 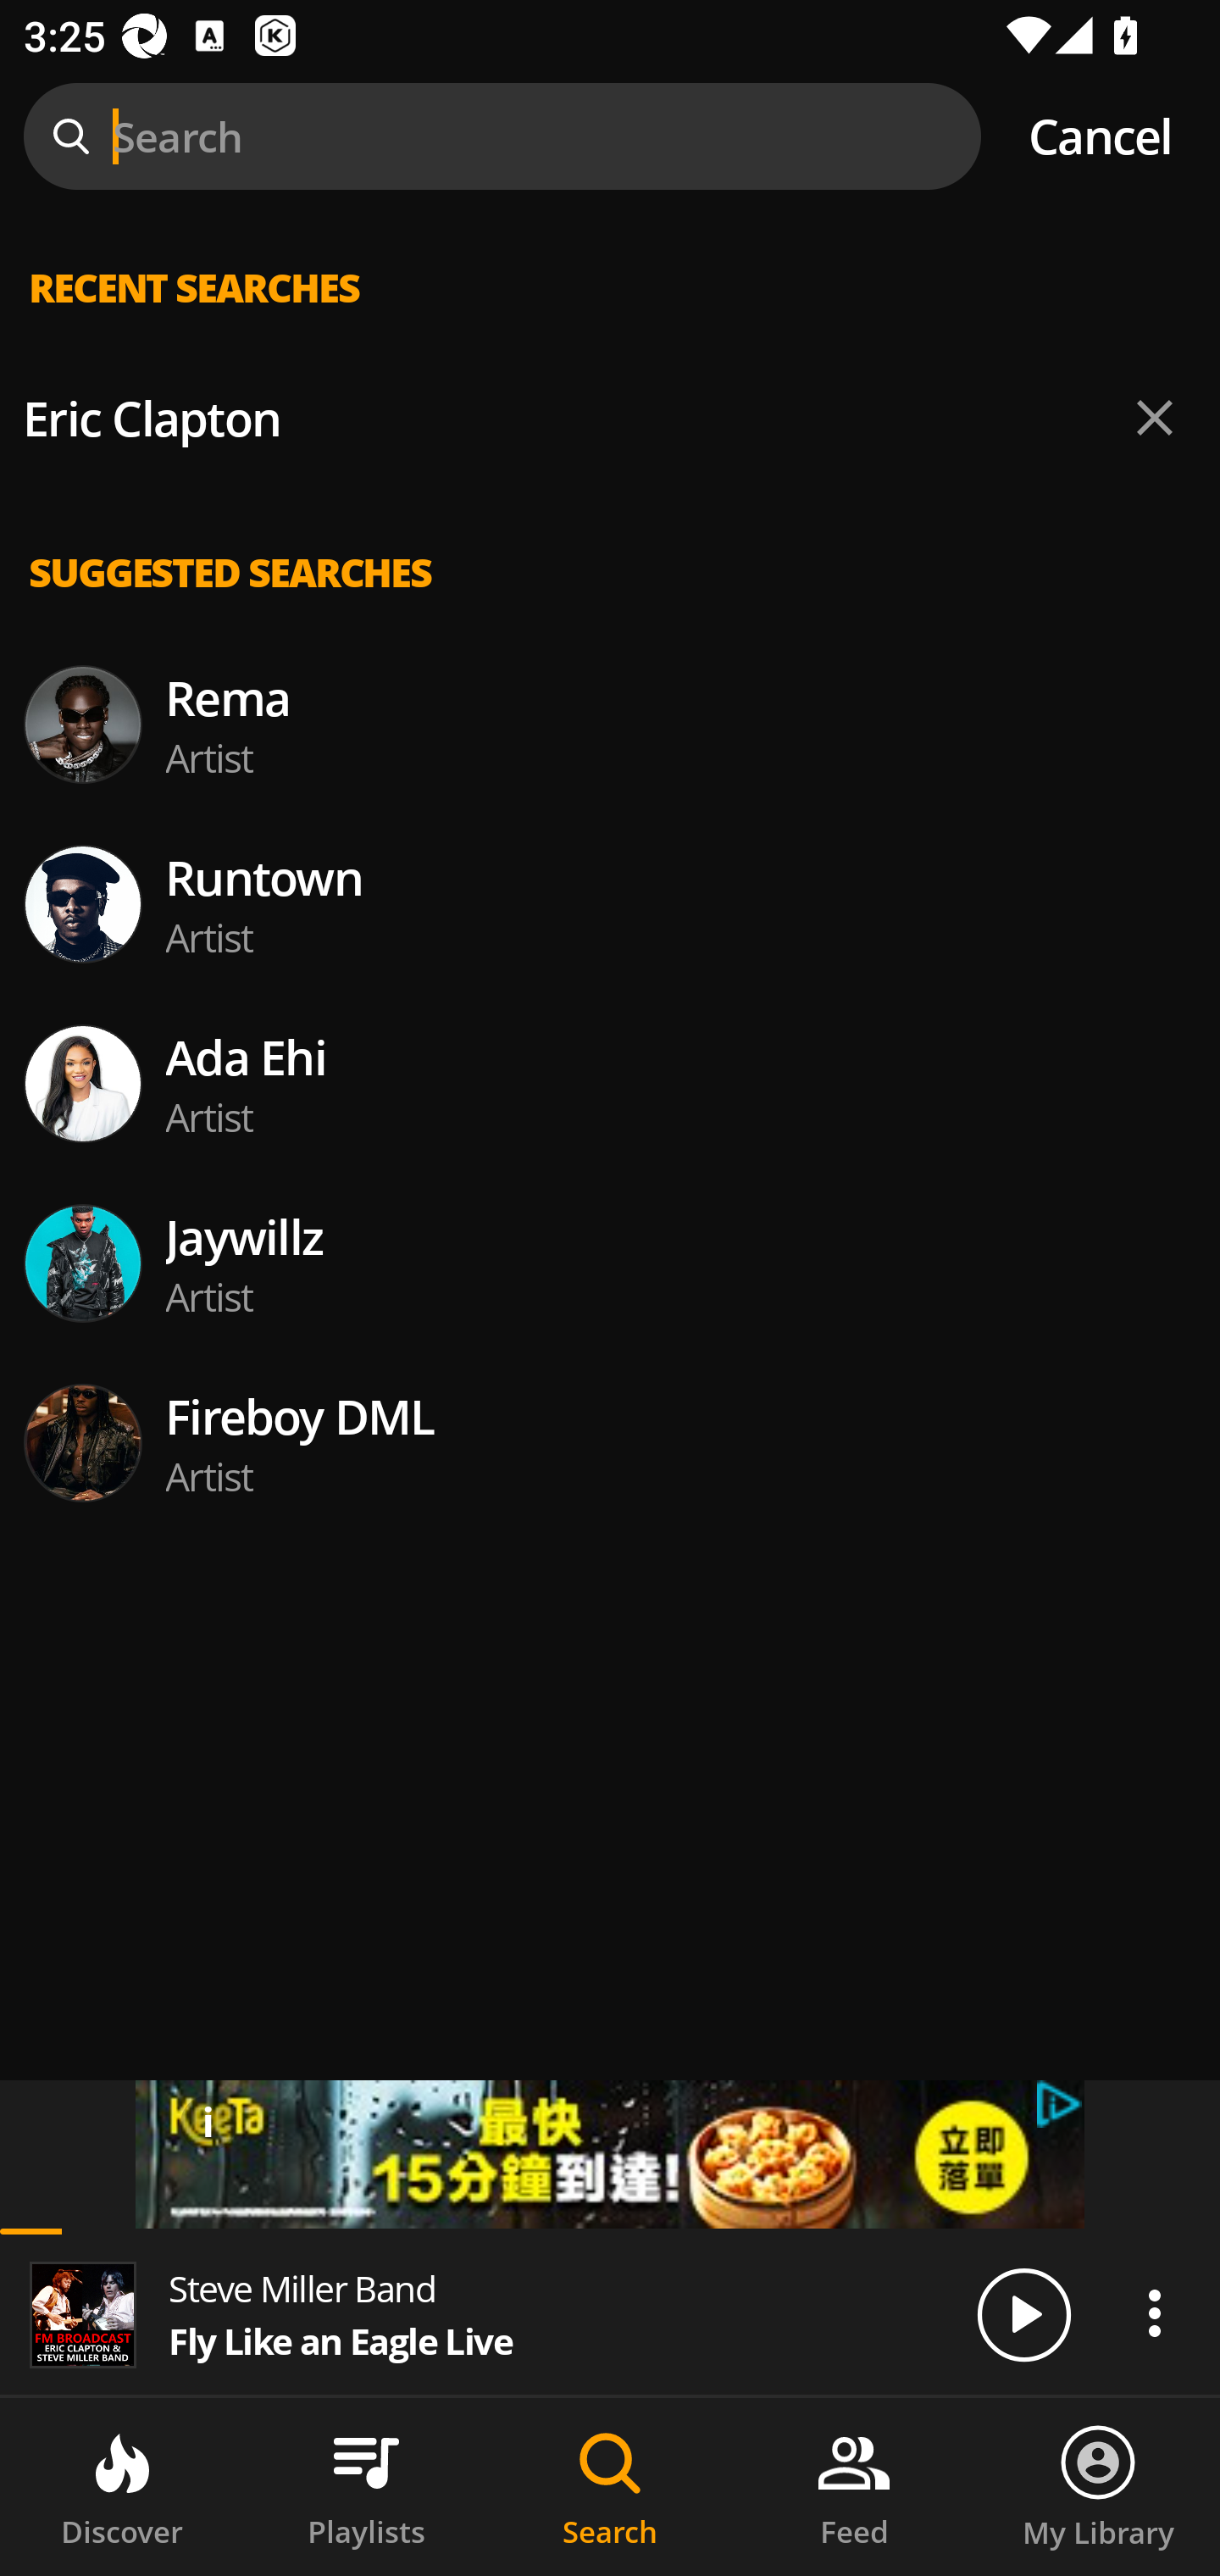 What do you see at coordinates (1098, 2487) in the screenshot?
I see `My Library` at bounding box center [1098, 2487].